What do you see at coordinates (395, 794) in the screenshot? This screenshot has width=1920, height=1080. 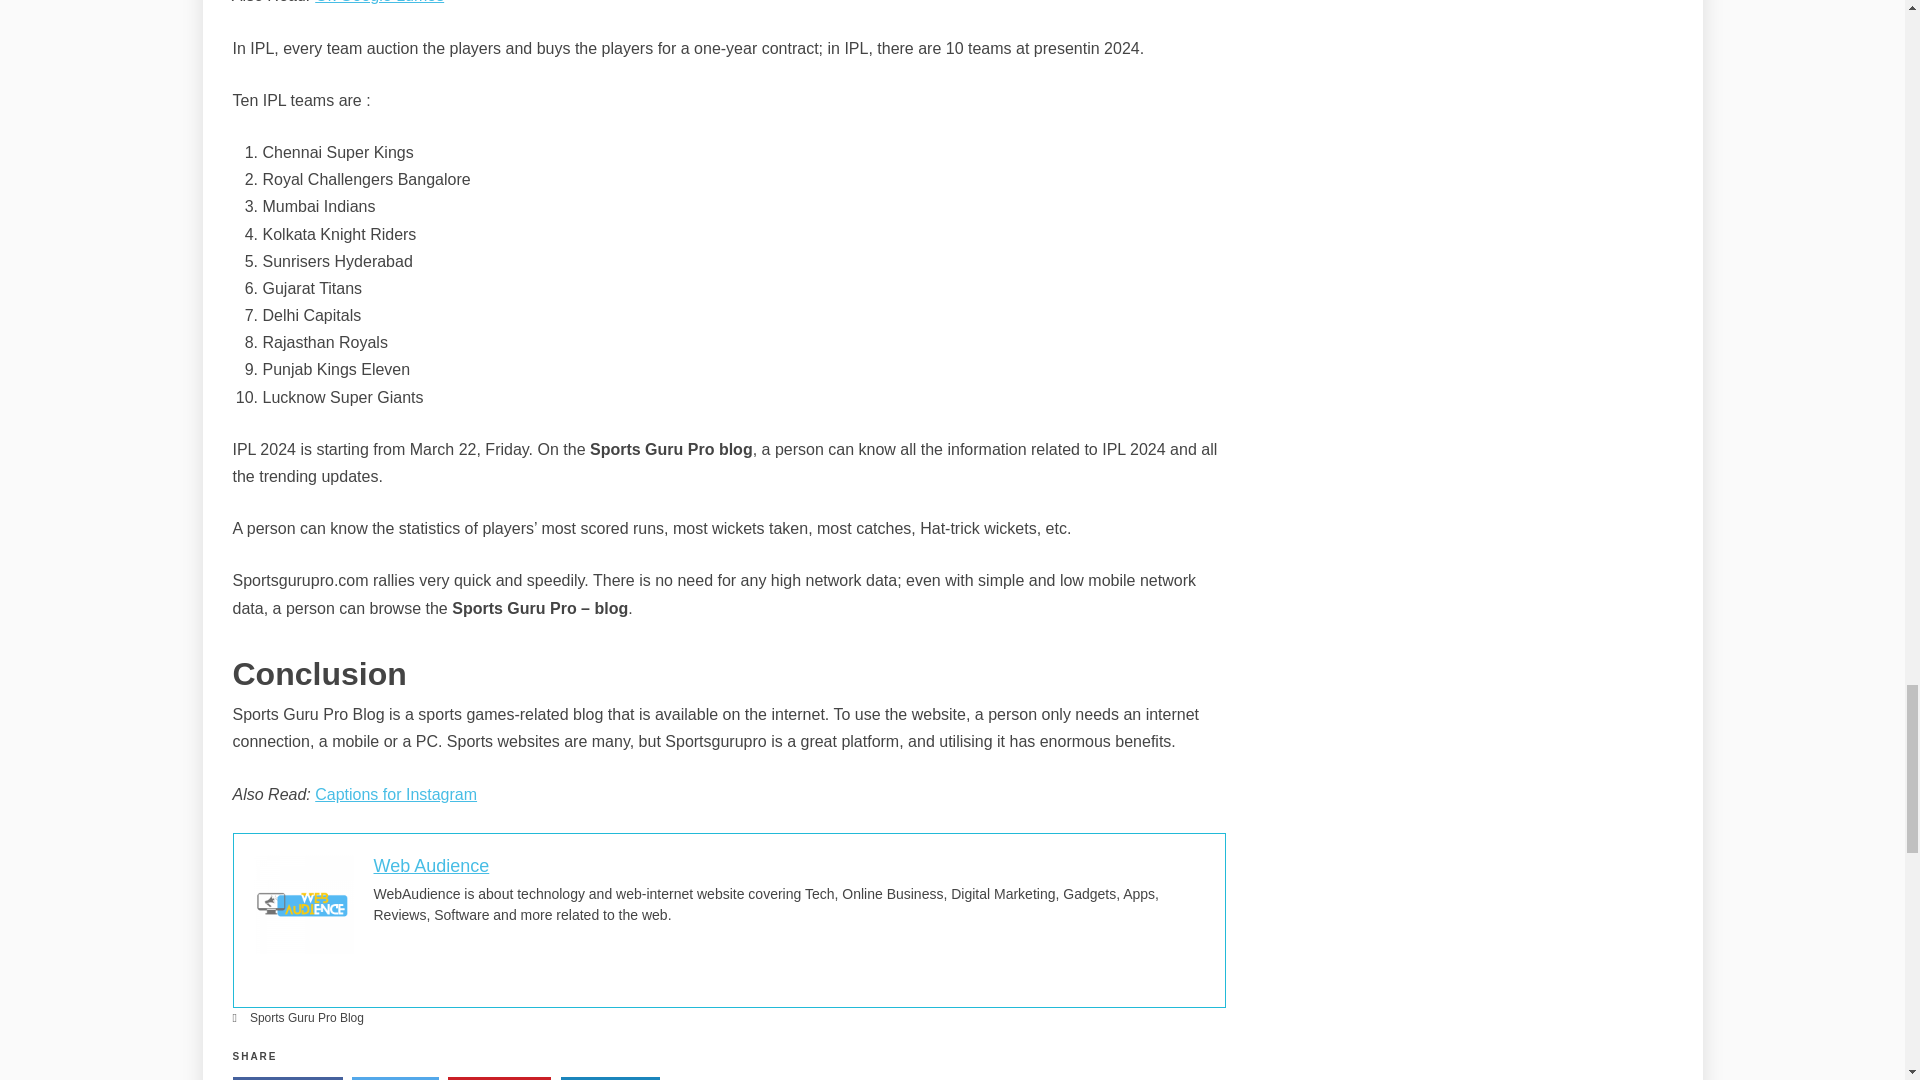 I see `Captions for Instagram` at bounding box center [395, 794].